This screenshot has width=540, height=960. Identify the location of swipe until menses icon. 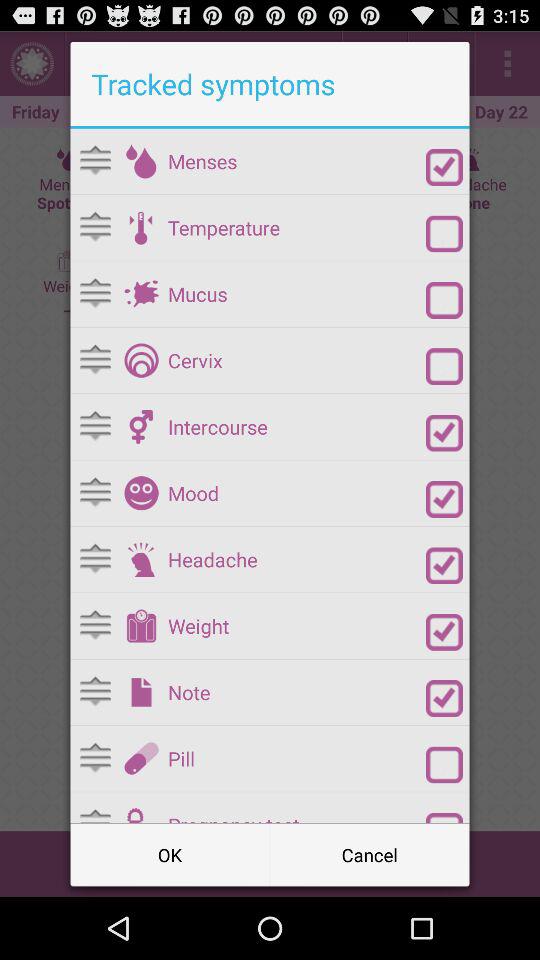
(296, 161).